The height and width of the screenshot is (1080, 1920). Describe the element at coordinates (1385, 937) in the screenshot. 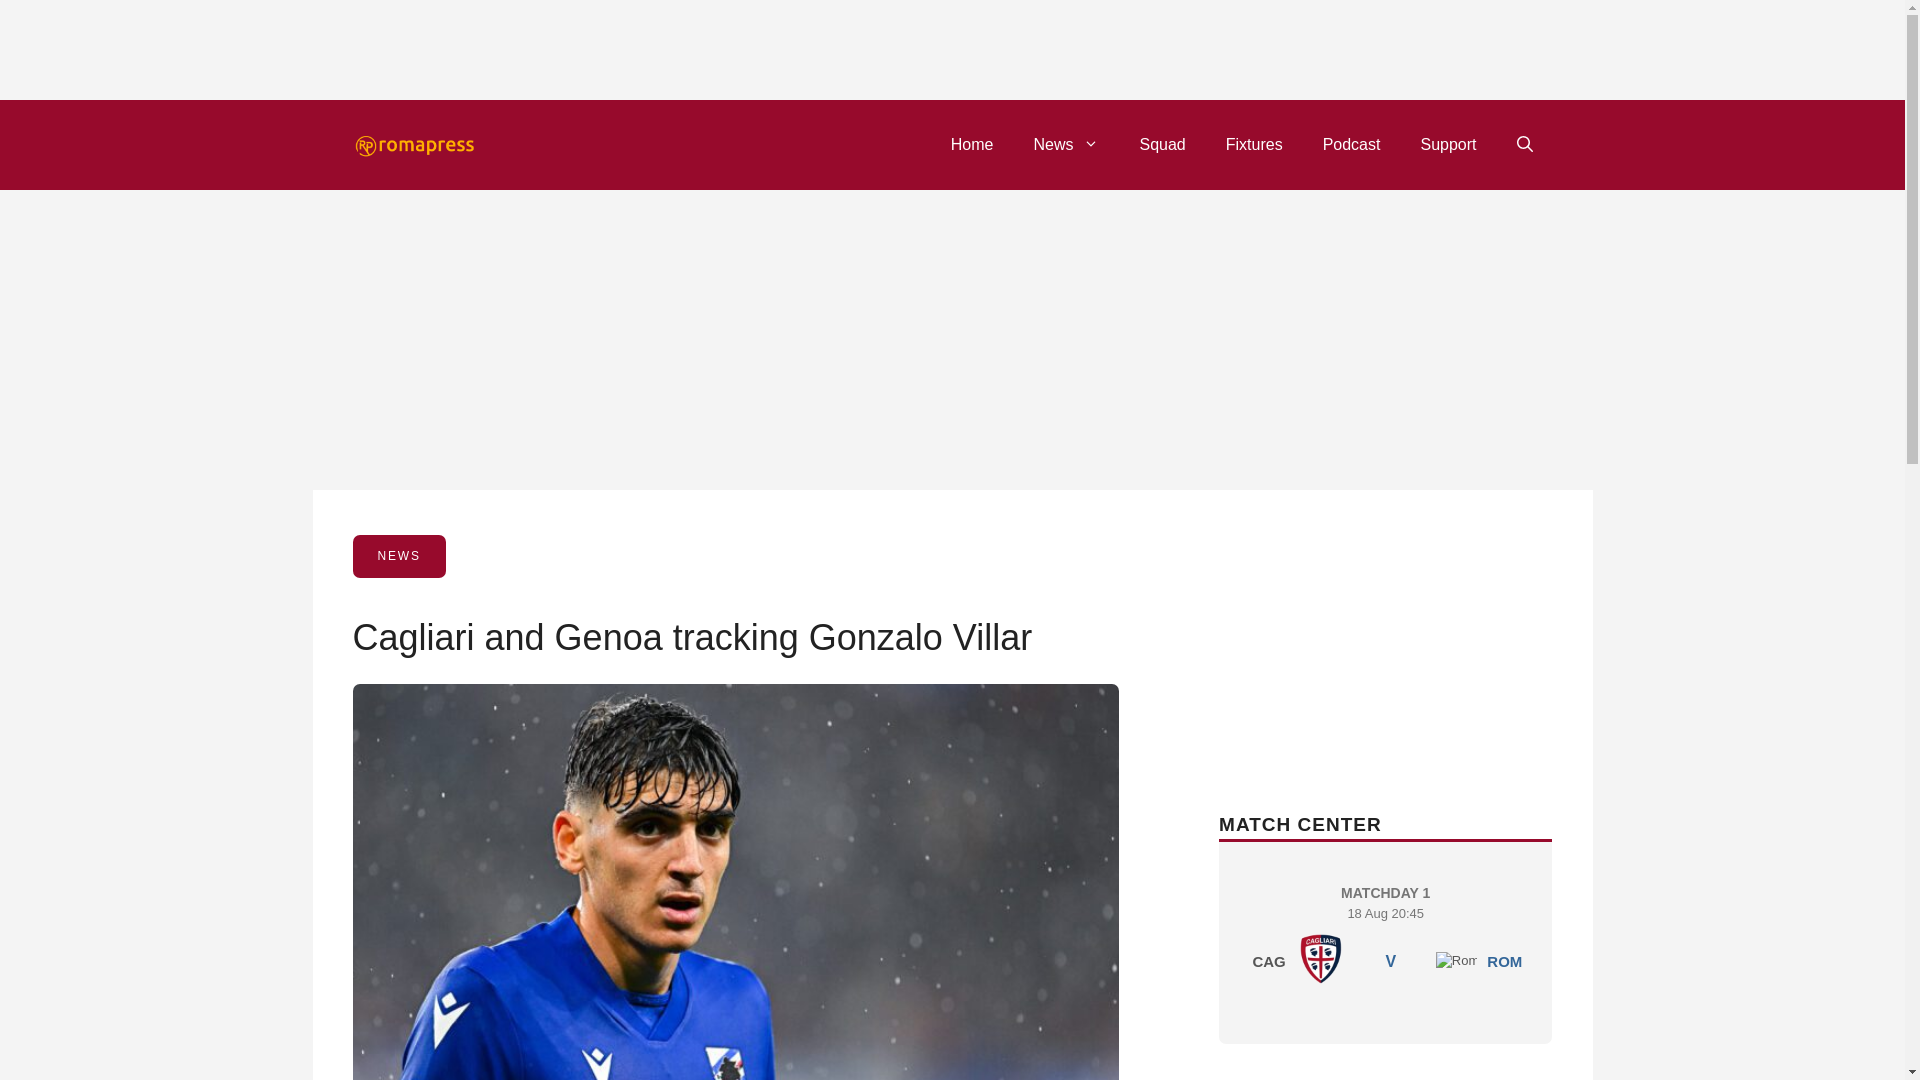

I see `News` at that location.